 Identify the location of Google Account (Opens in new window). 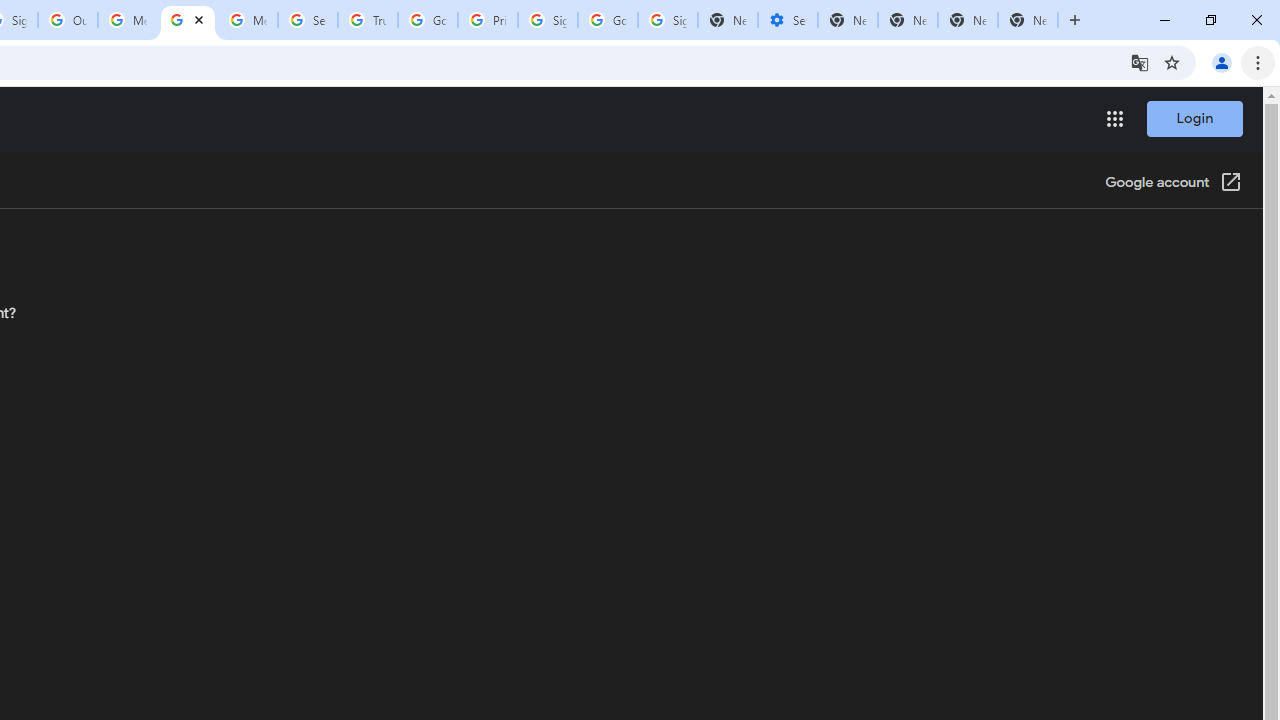
(1173, 184).